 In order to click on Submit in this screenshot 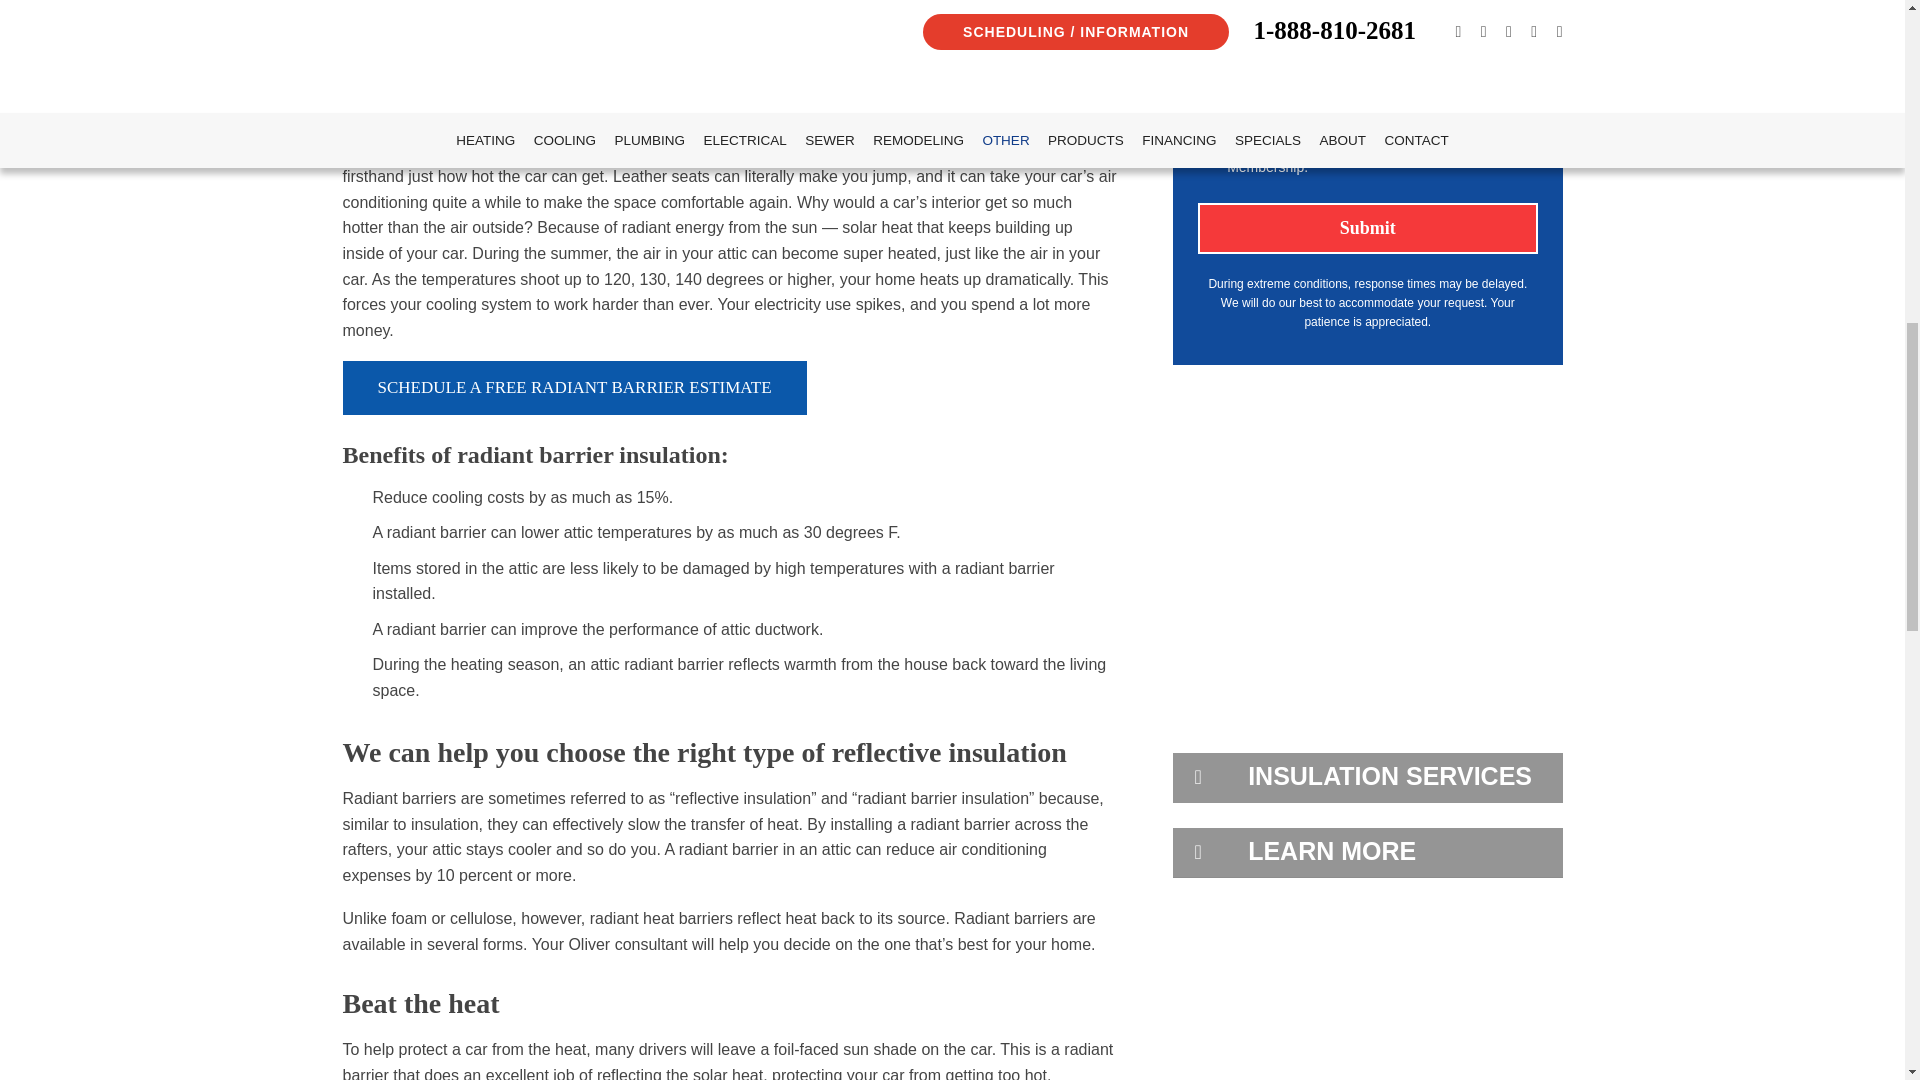, I will do `click(1368, 228)`.